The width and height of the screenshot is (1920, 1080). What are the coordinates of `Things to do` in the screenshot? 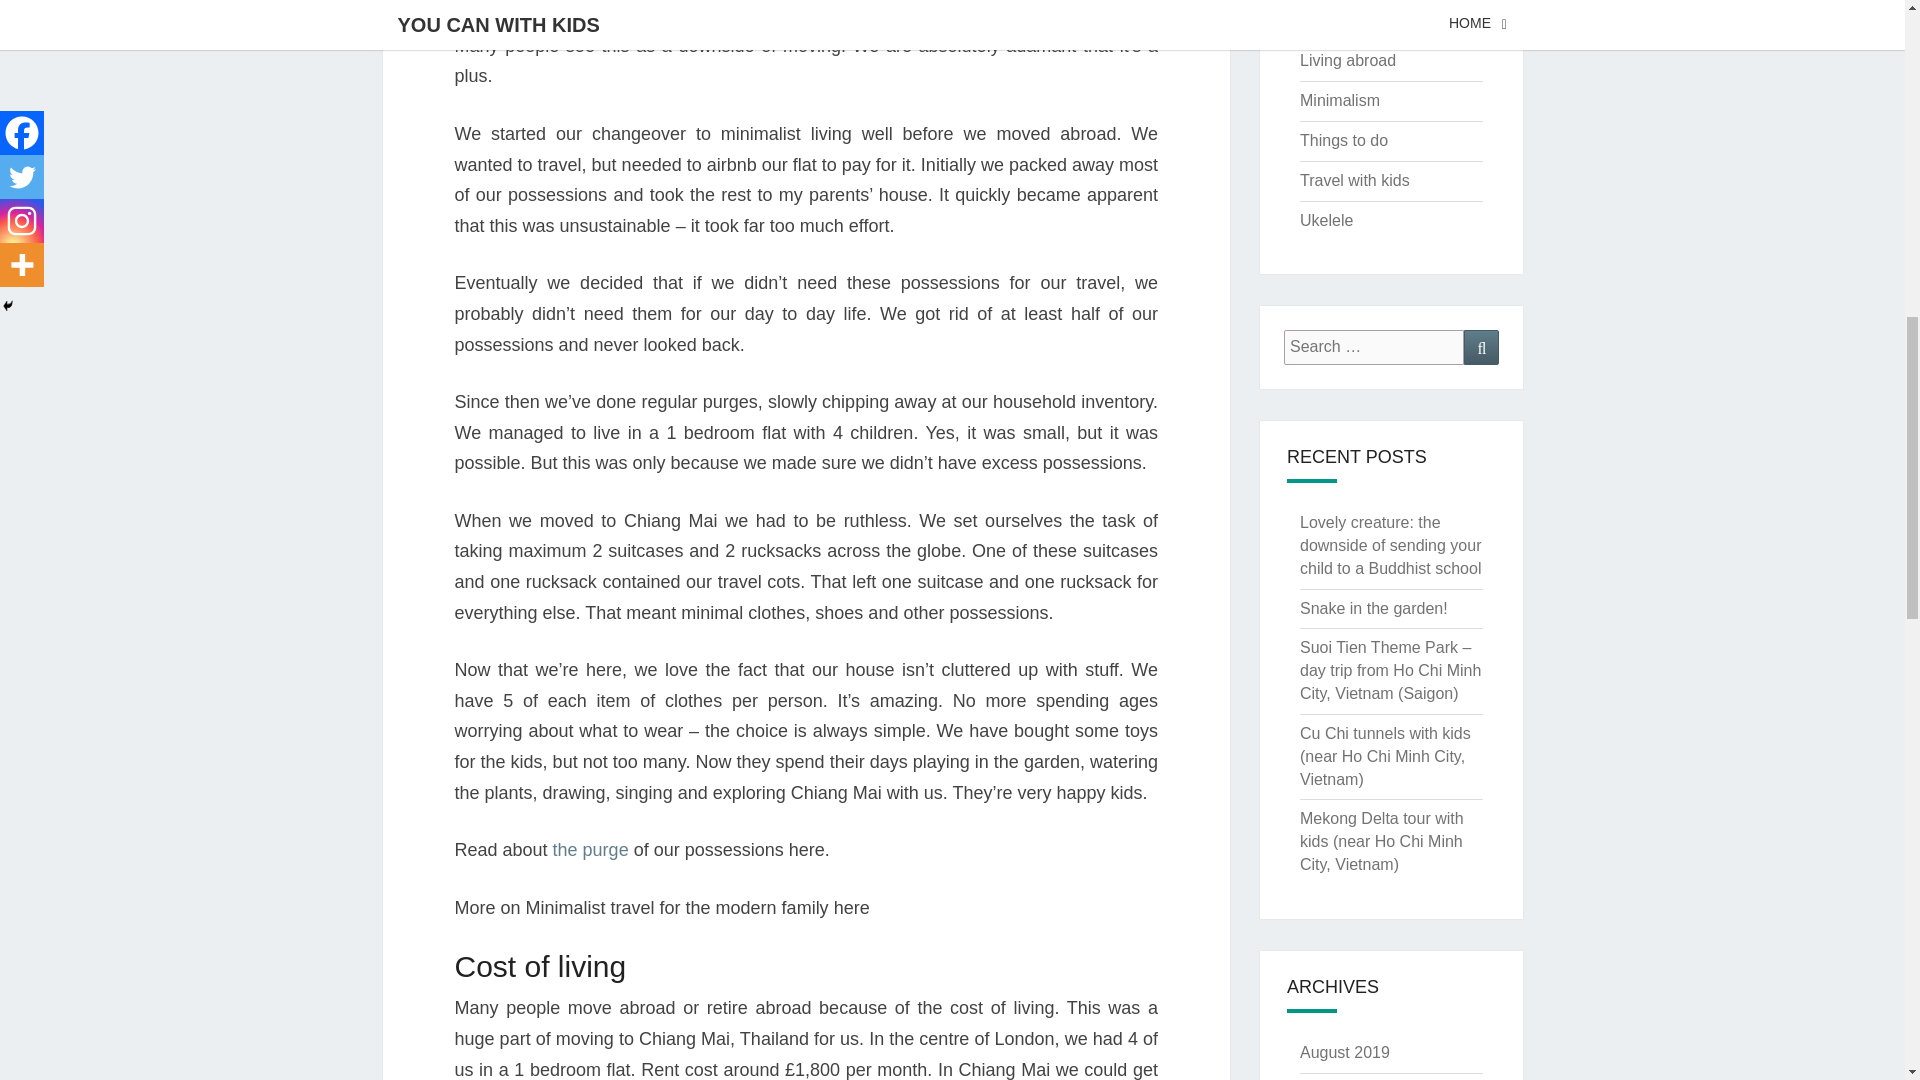 It's located at (1344, 140).